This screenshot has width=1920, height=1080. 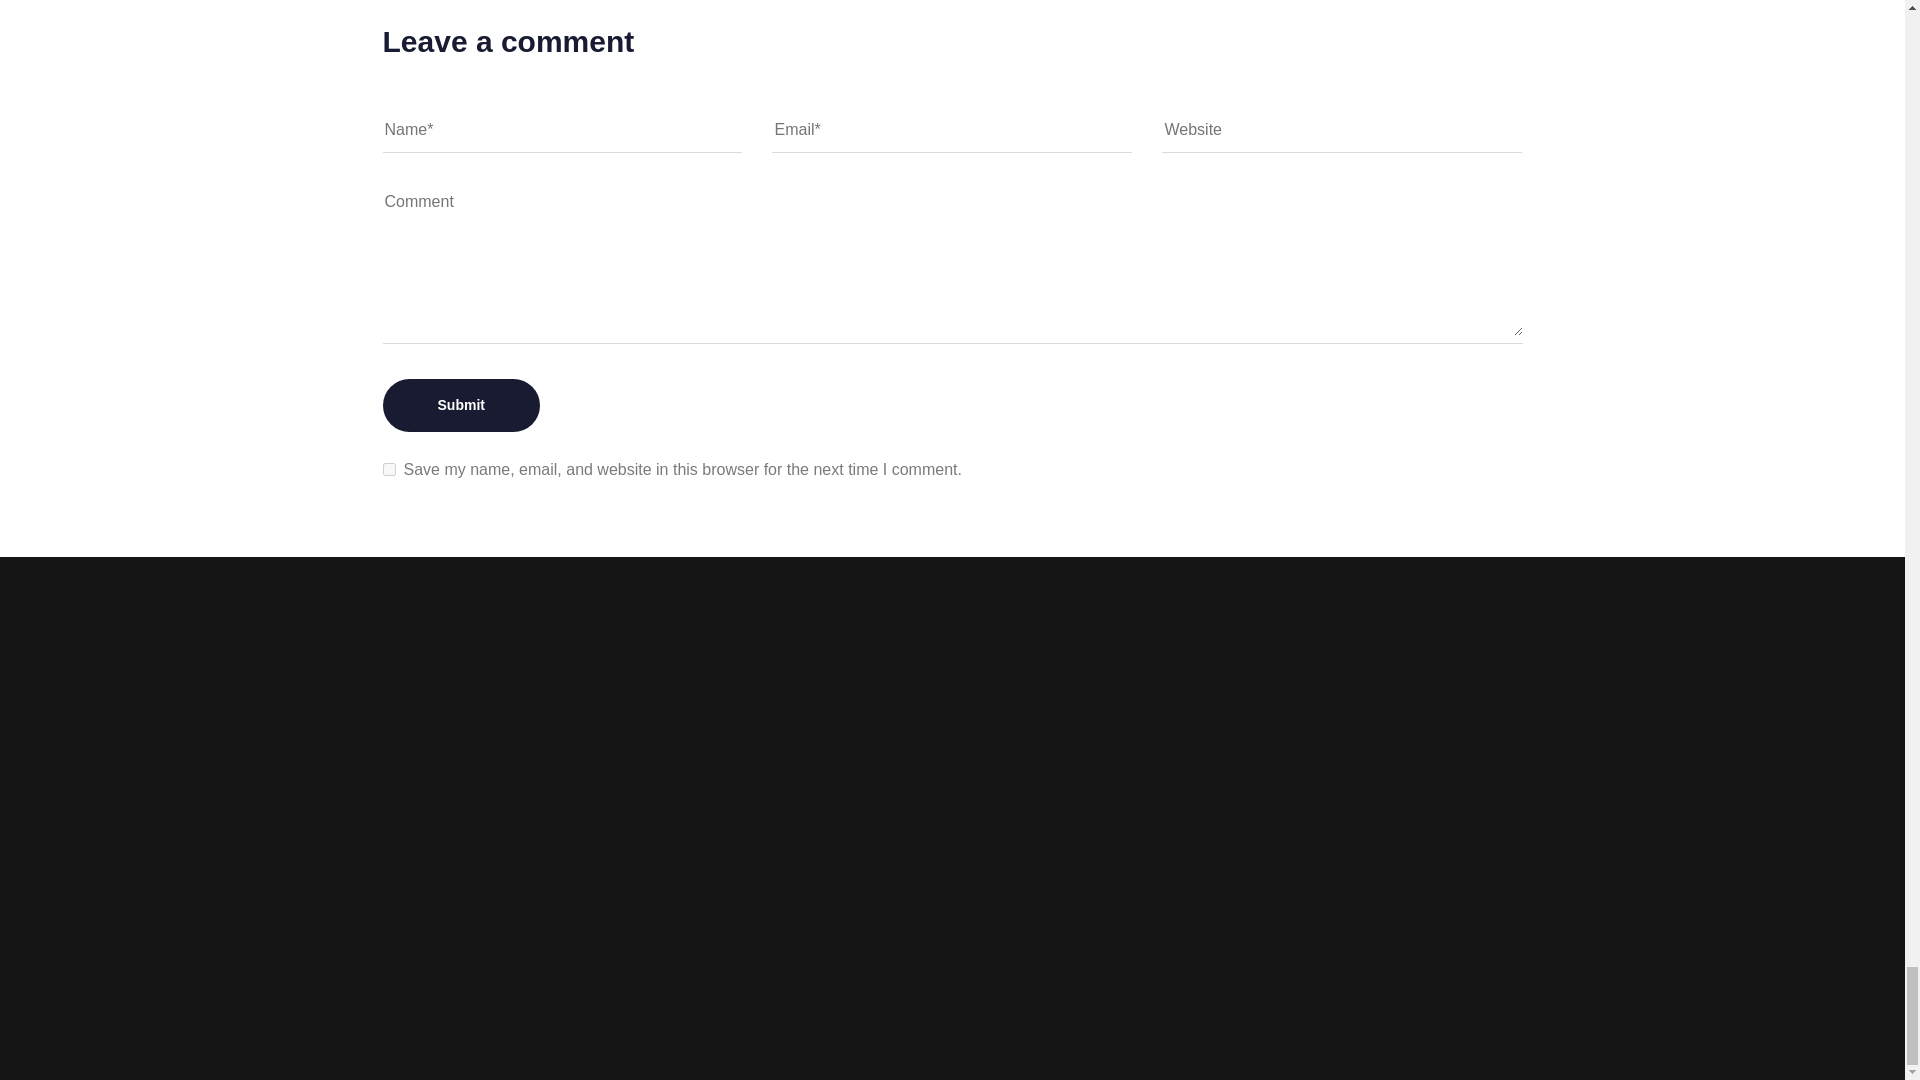 What do you see at coordinates (460, 406) in the screenshot?
I see `Submit` at bounding box center [460, 406].